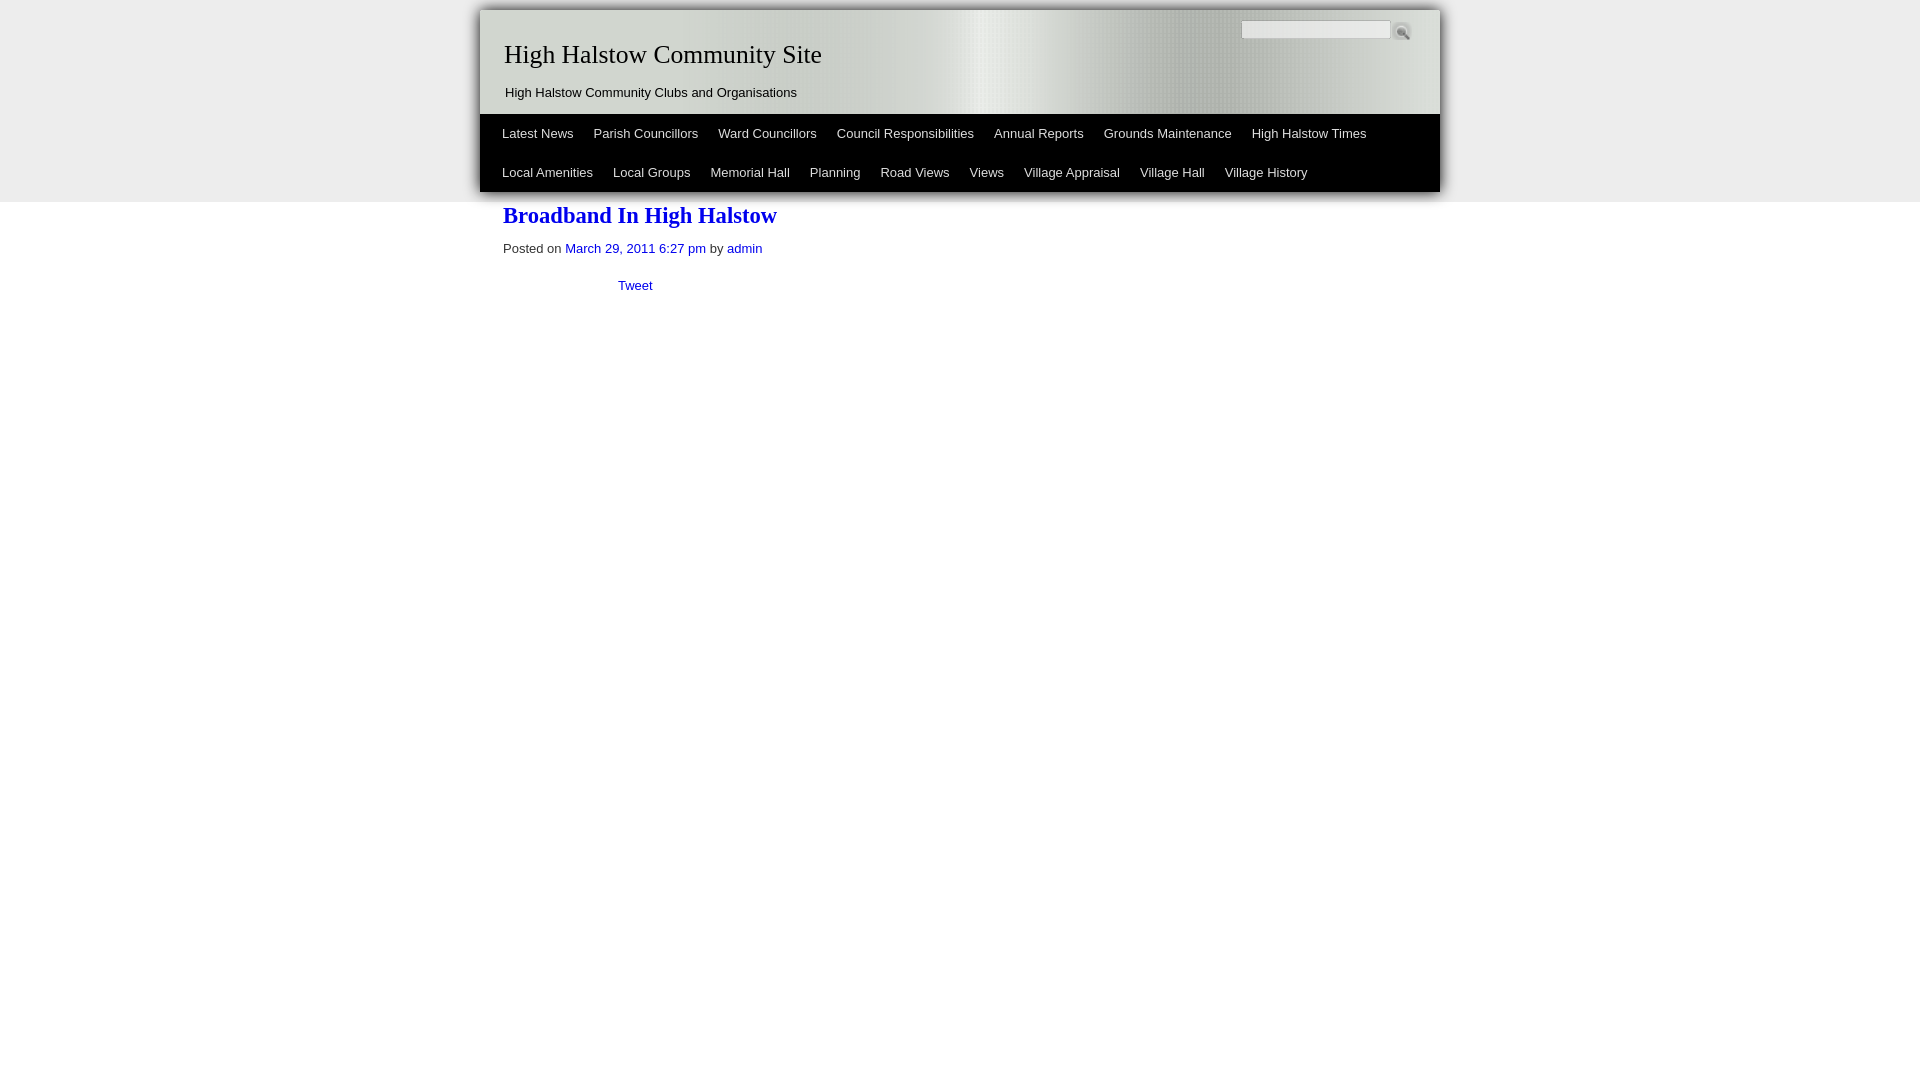  What do you see at coordinates (635, 248) in the screenshot?
I see `March 29, 2011 6:27 pm` at bounding box center [635, 248].